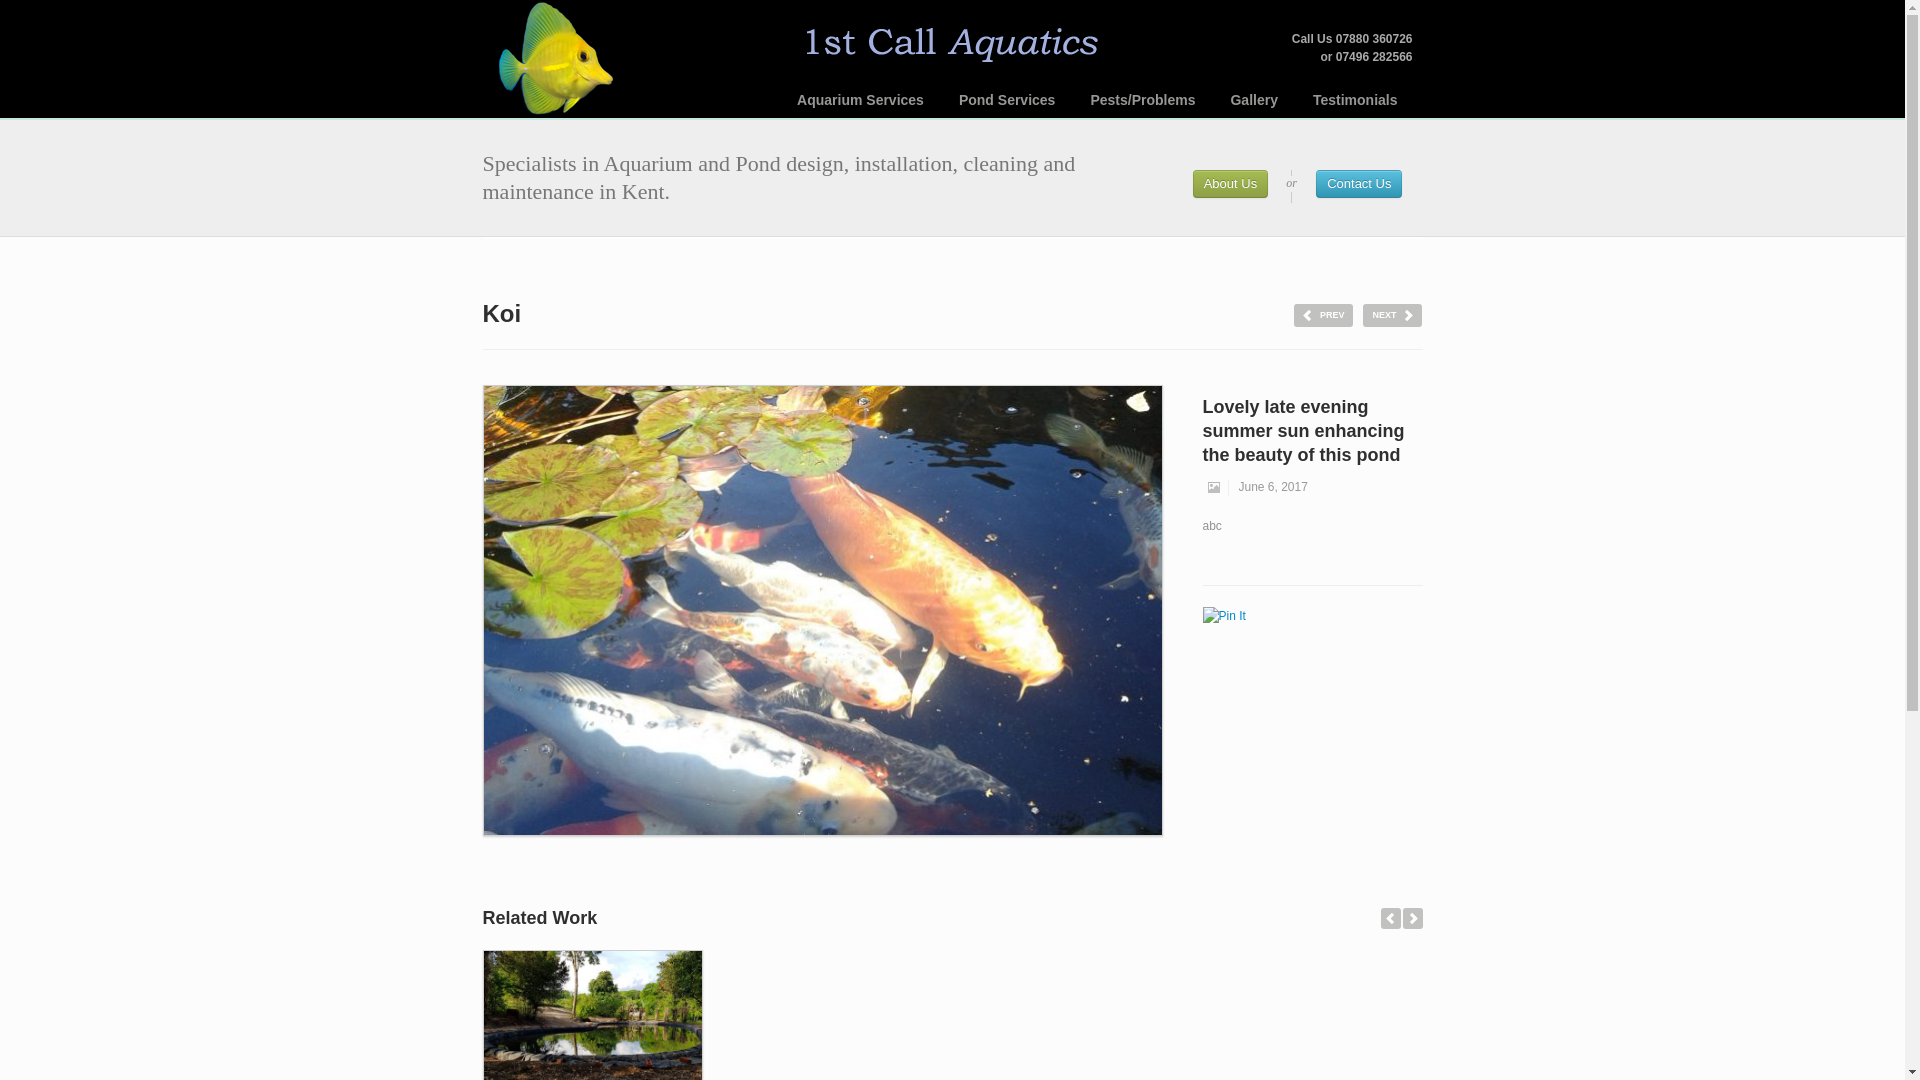 The height and width of the screenshot is (1080, 1920). What do you see at coordinates (1252, 100) in the screenshot?
I see `Gallery` at bounding box center [1252, 100].